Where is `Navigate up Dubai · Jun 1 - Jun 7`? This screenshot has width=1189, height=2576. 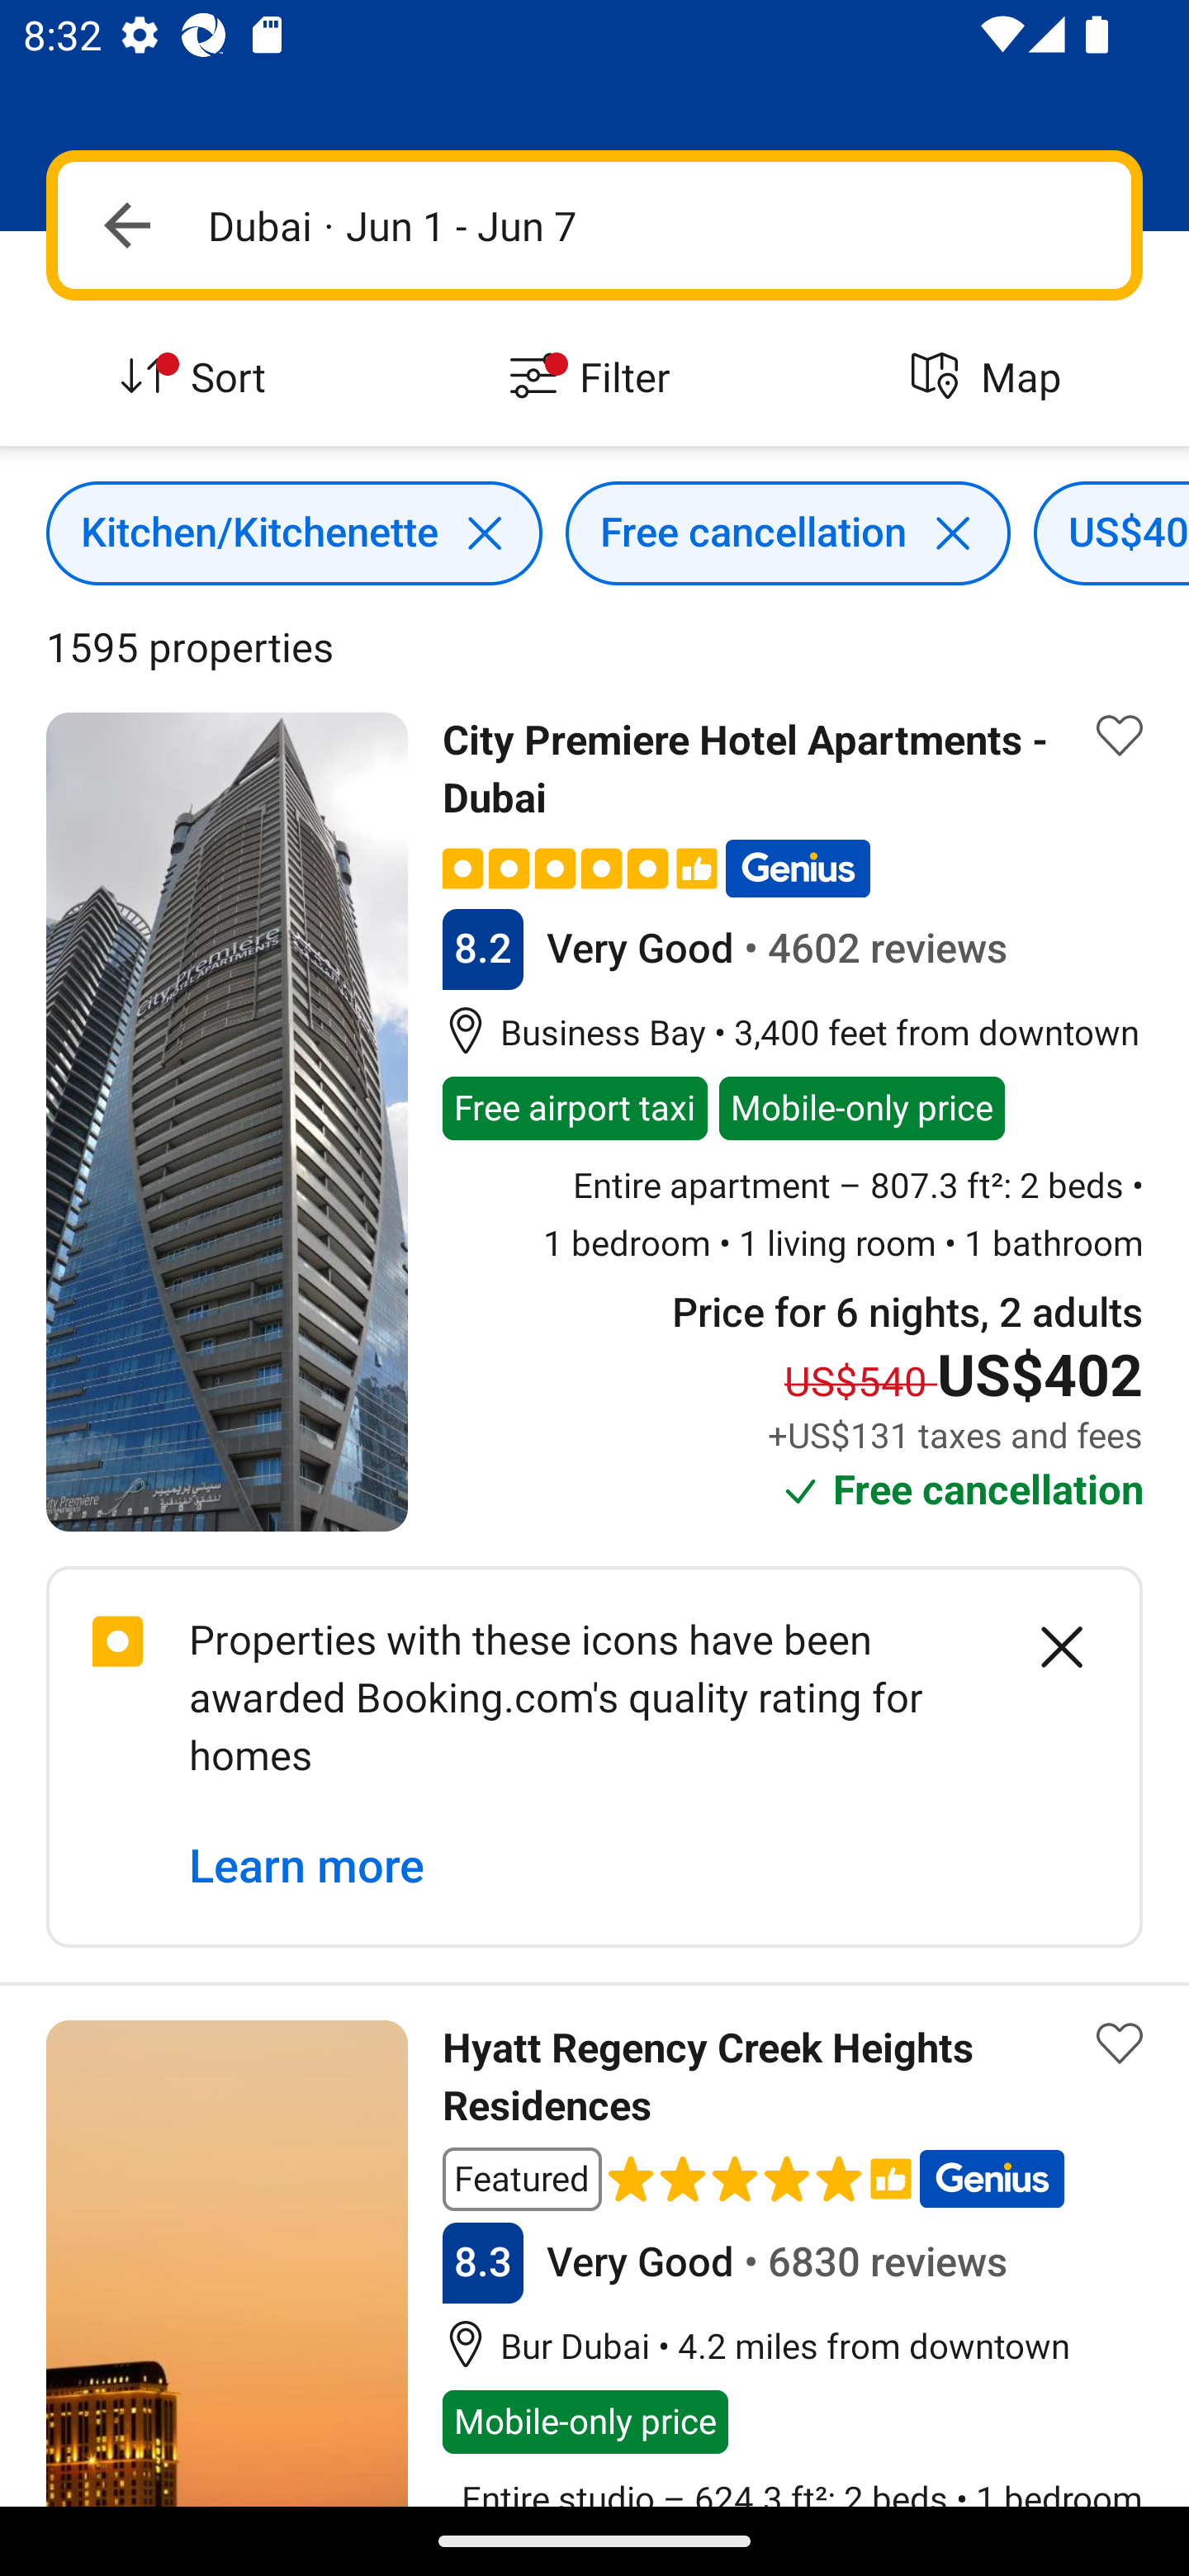
Navigate up Dubai · Jun 1 - Jun 7 is located at coordinates (594, 225).